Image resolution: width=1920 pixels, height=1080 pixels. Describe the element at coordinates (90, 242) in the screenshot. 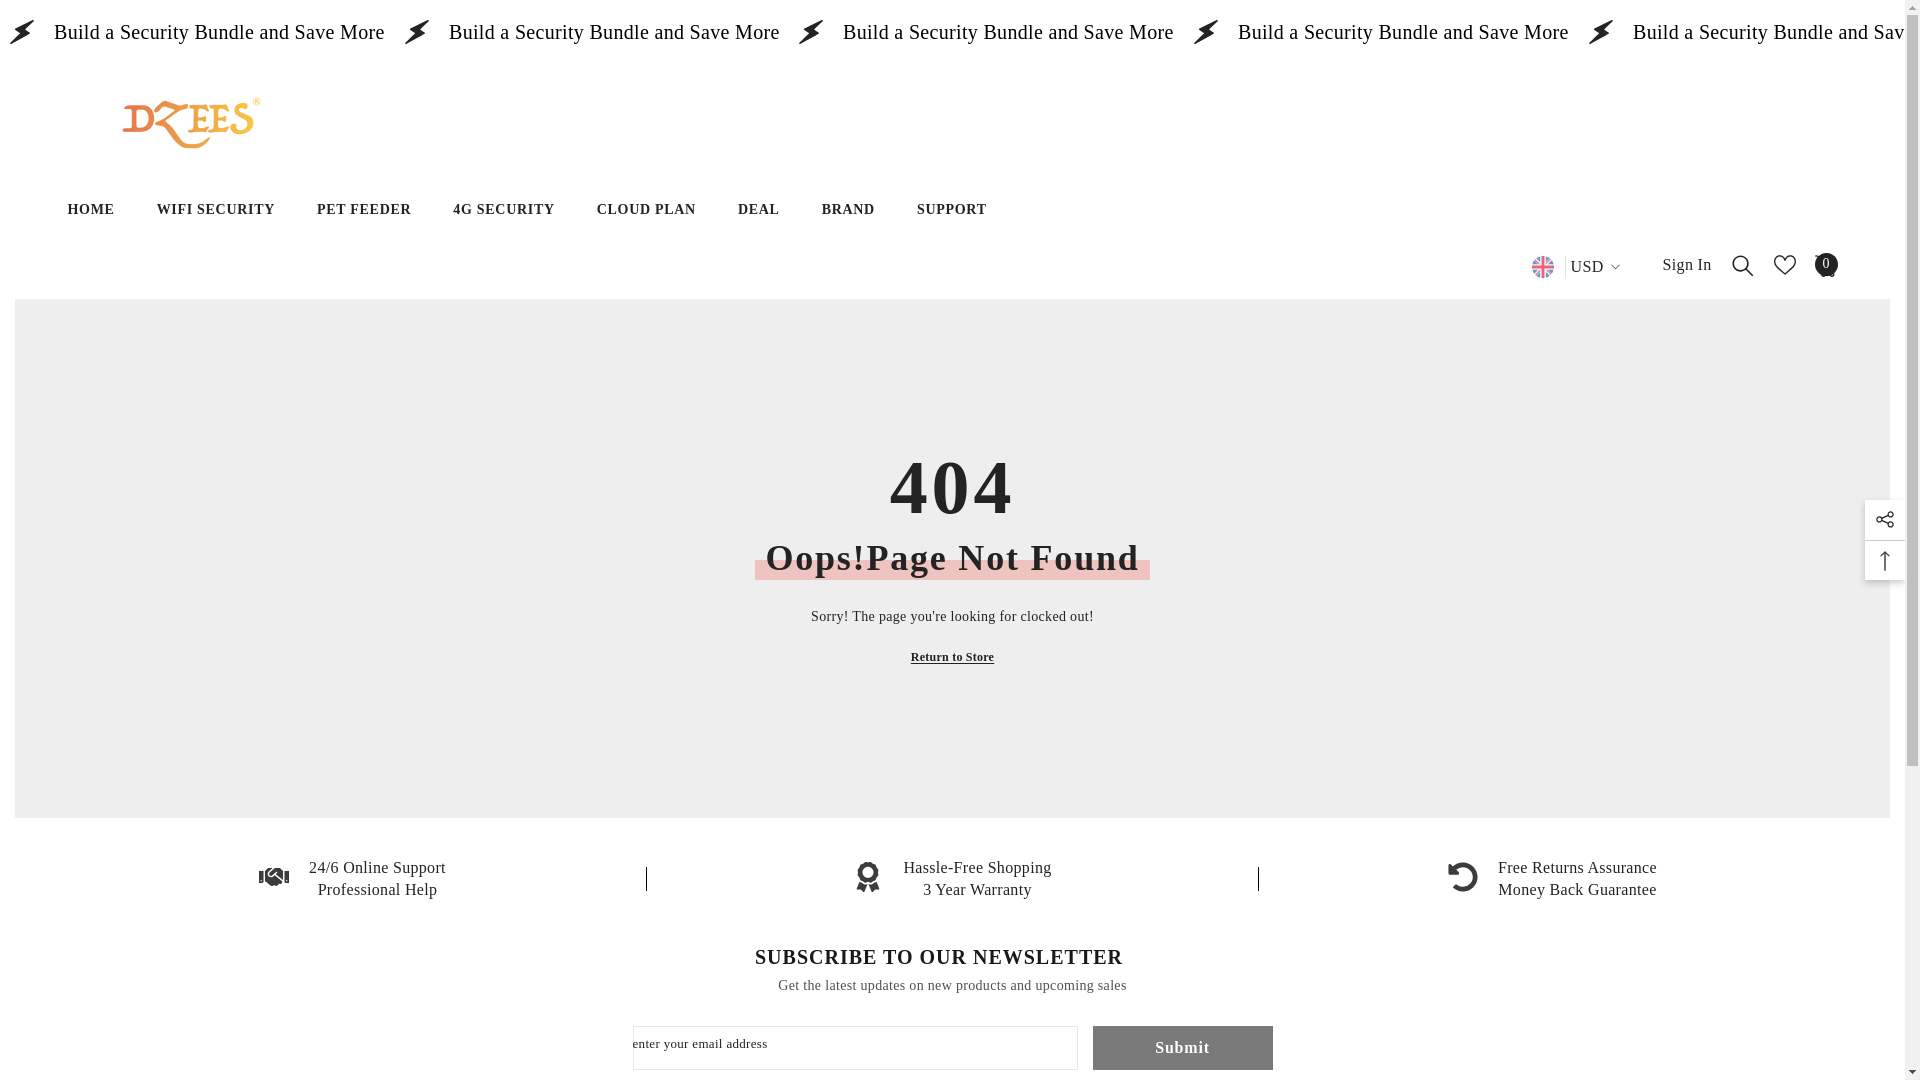

I see `HOME` at that location.